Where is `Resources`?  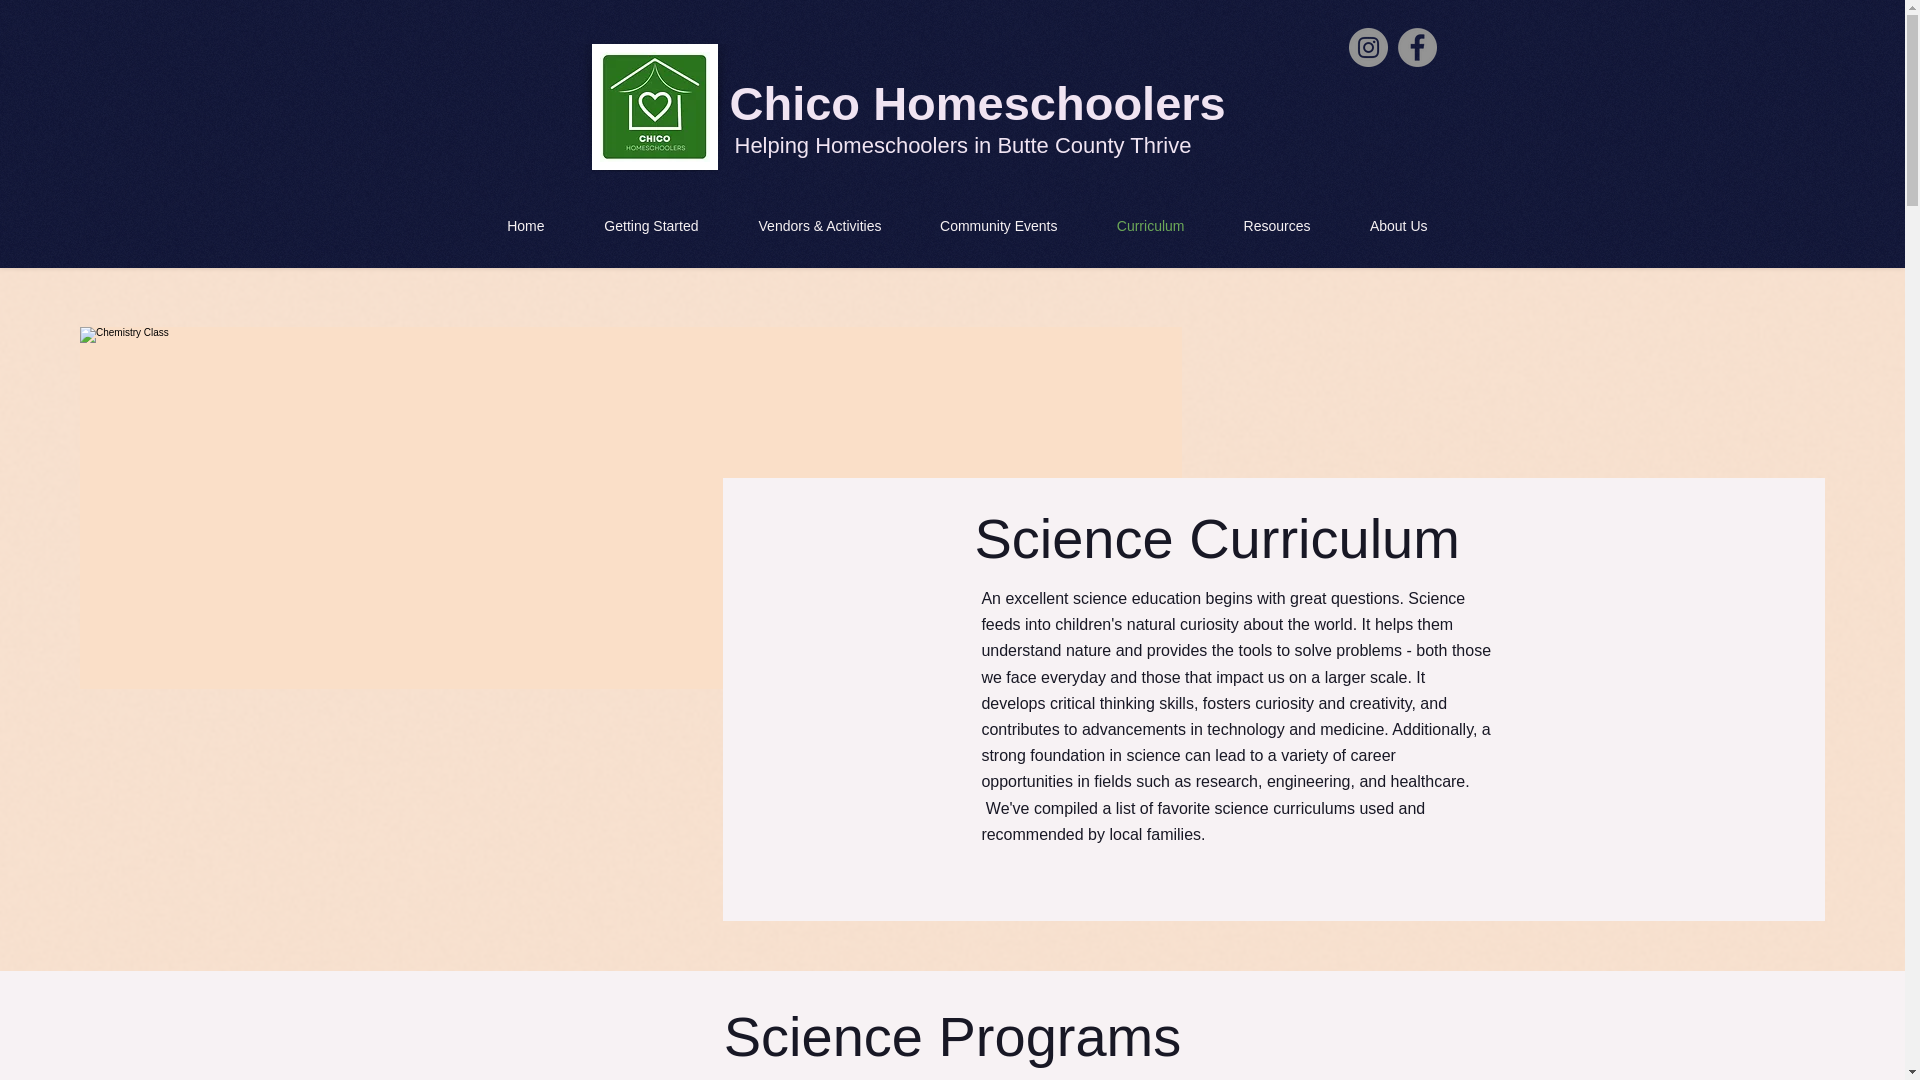 Resources is located at coordinates (1263, 226).